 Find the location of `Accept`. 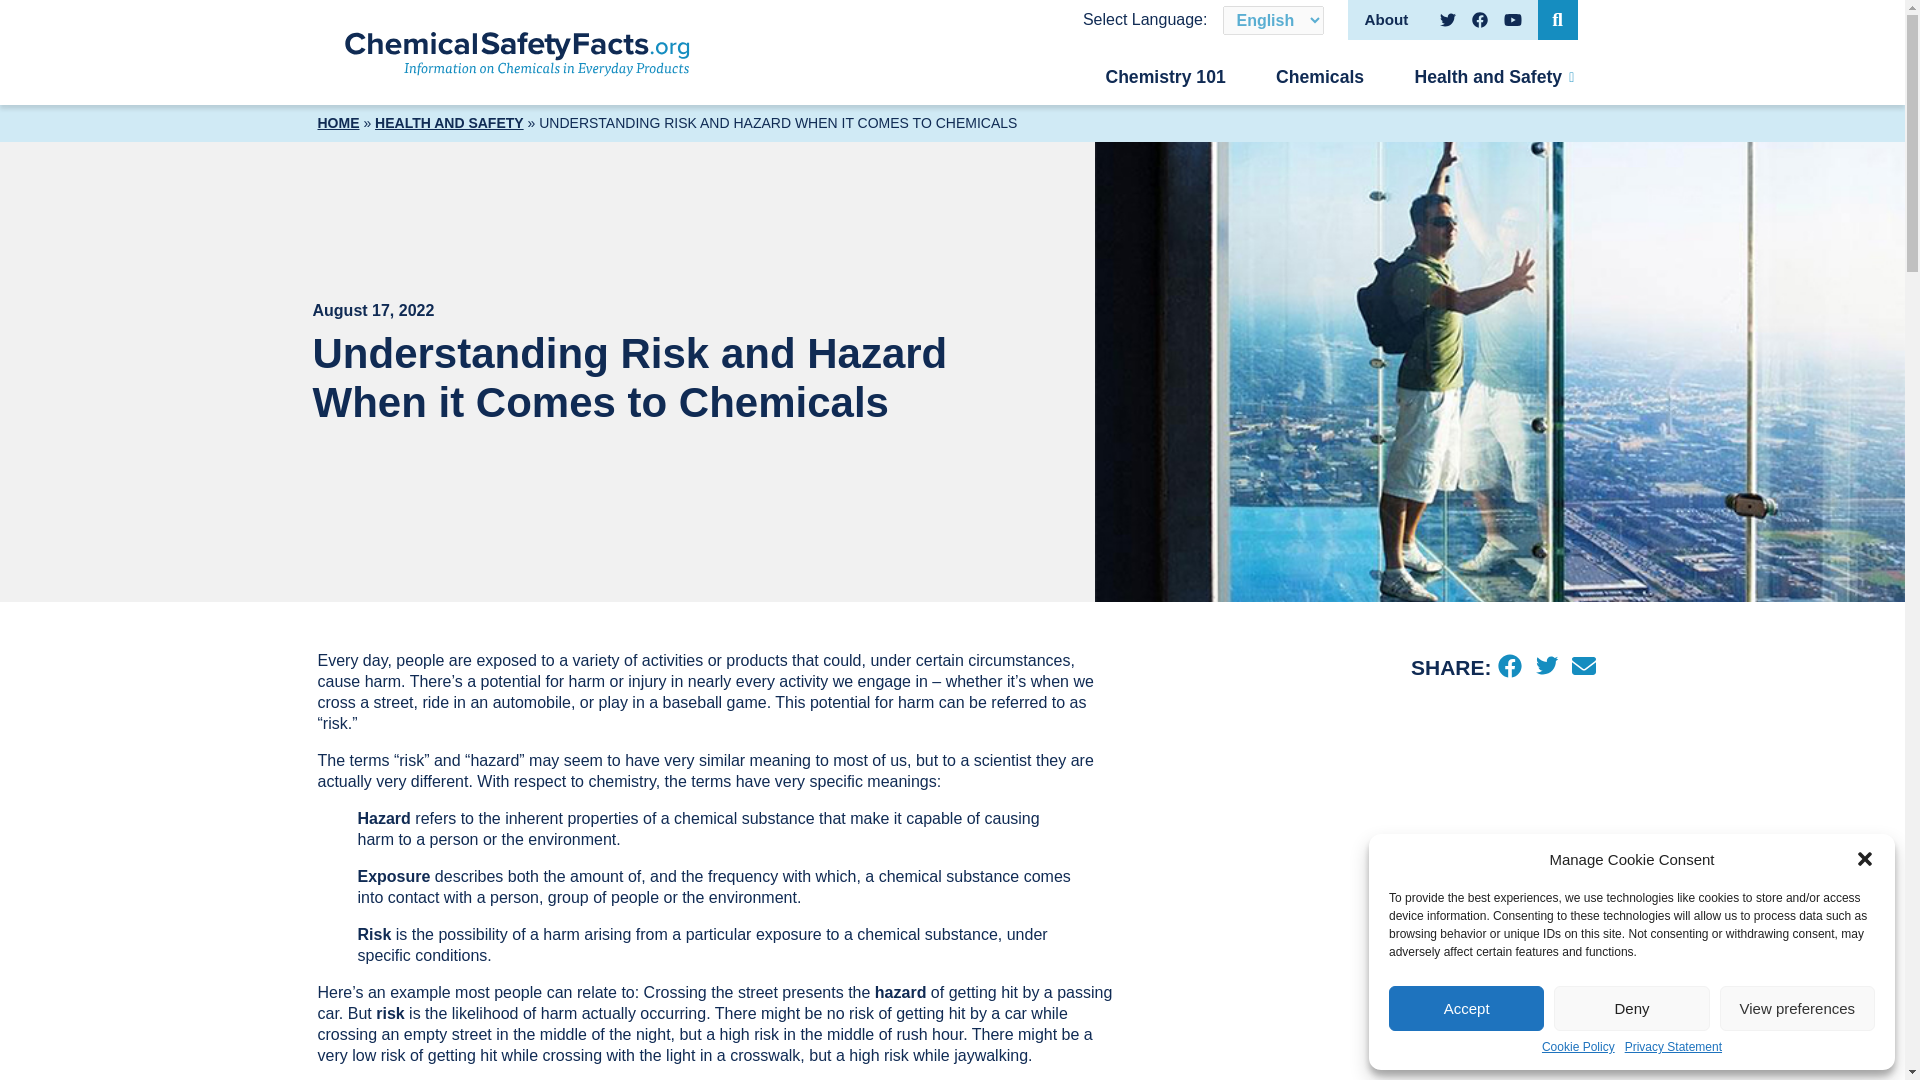

Accept is located at coordinates (1466, 1008).